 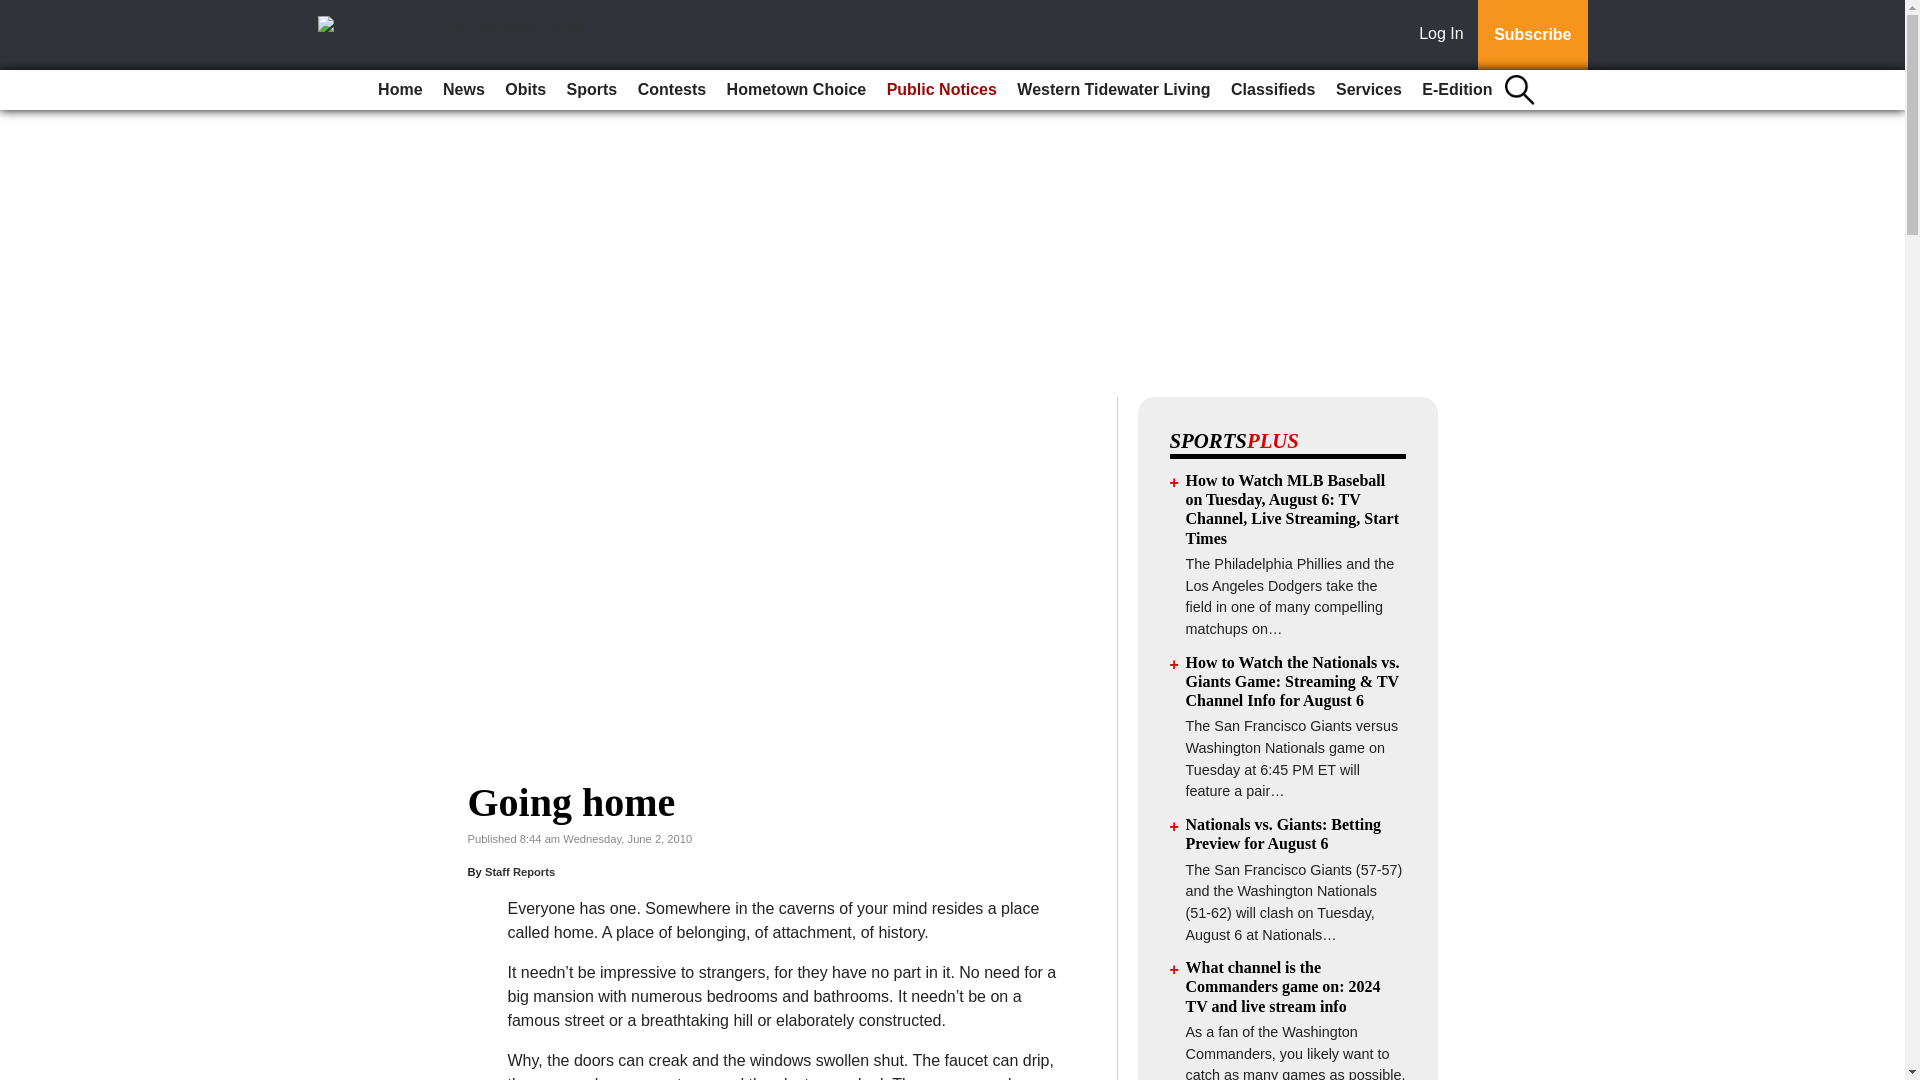 What do you see at coordinates (464, 90) in the screenshot?
I see `News` at bounding box center [464, 90].